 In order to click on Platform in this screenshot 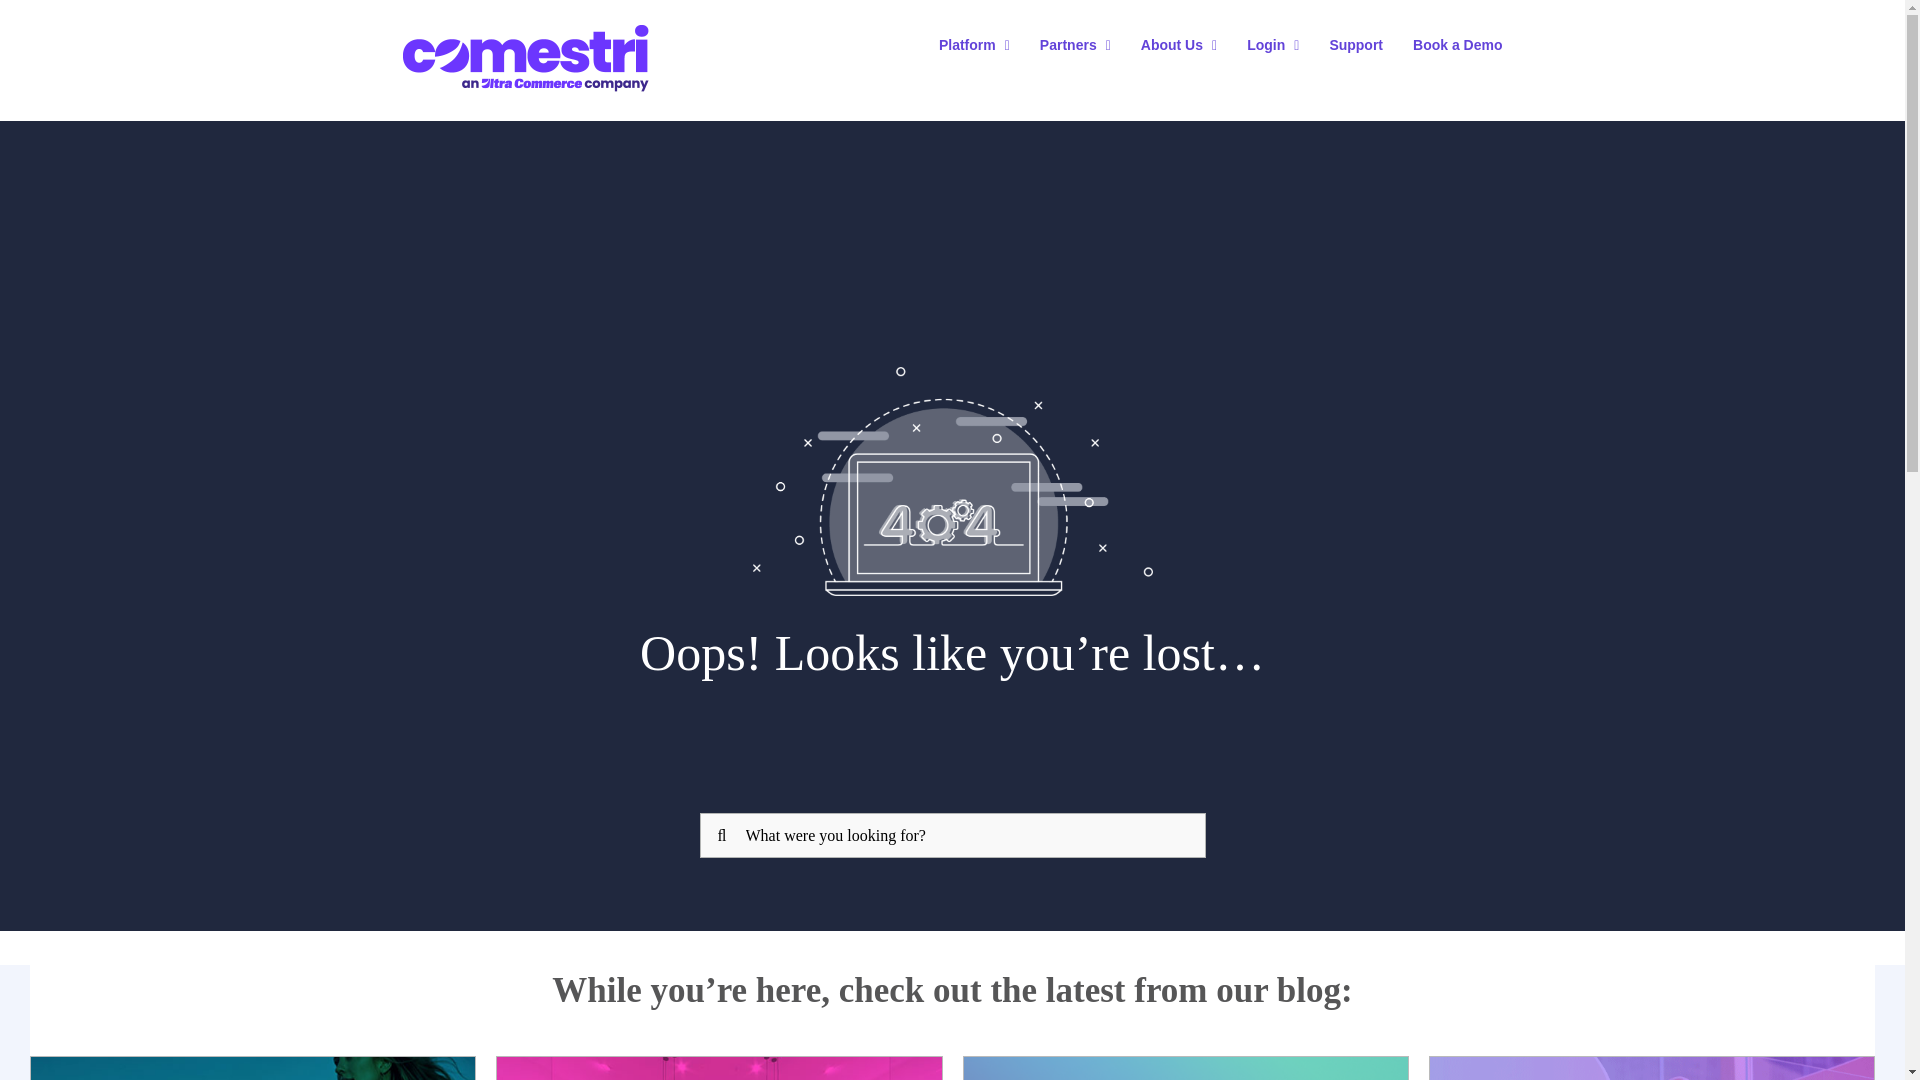, I will do `click(974, 44)`.